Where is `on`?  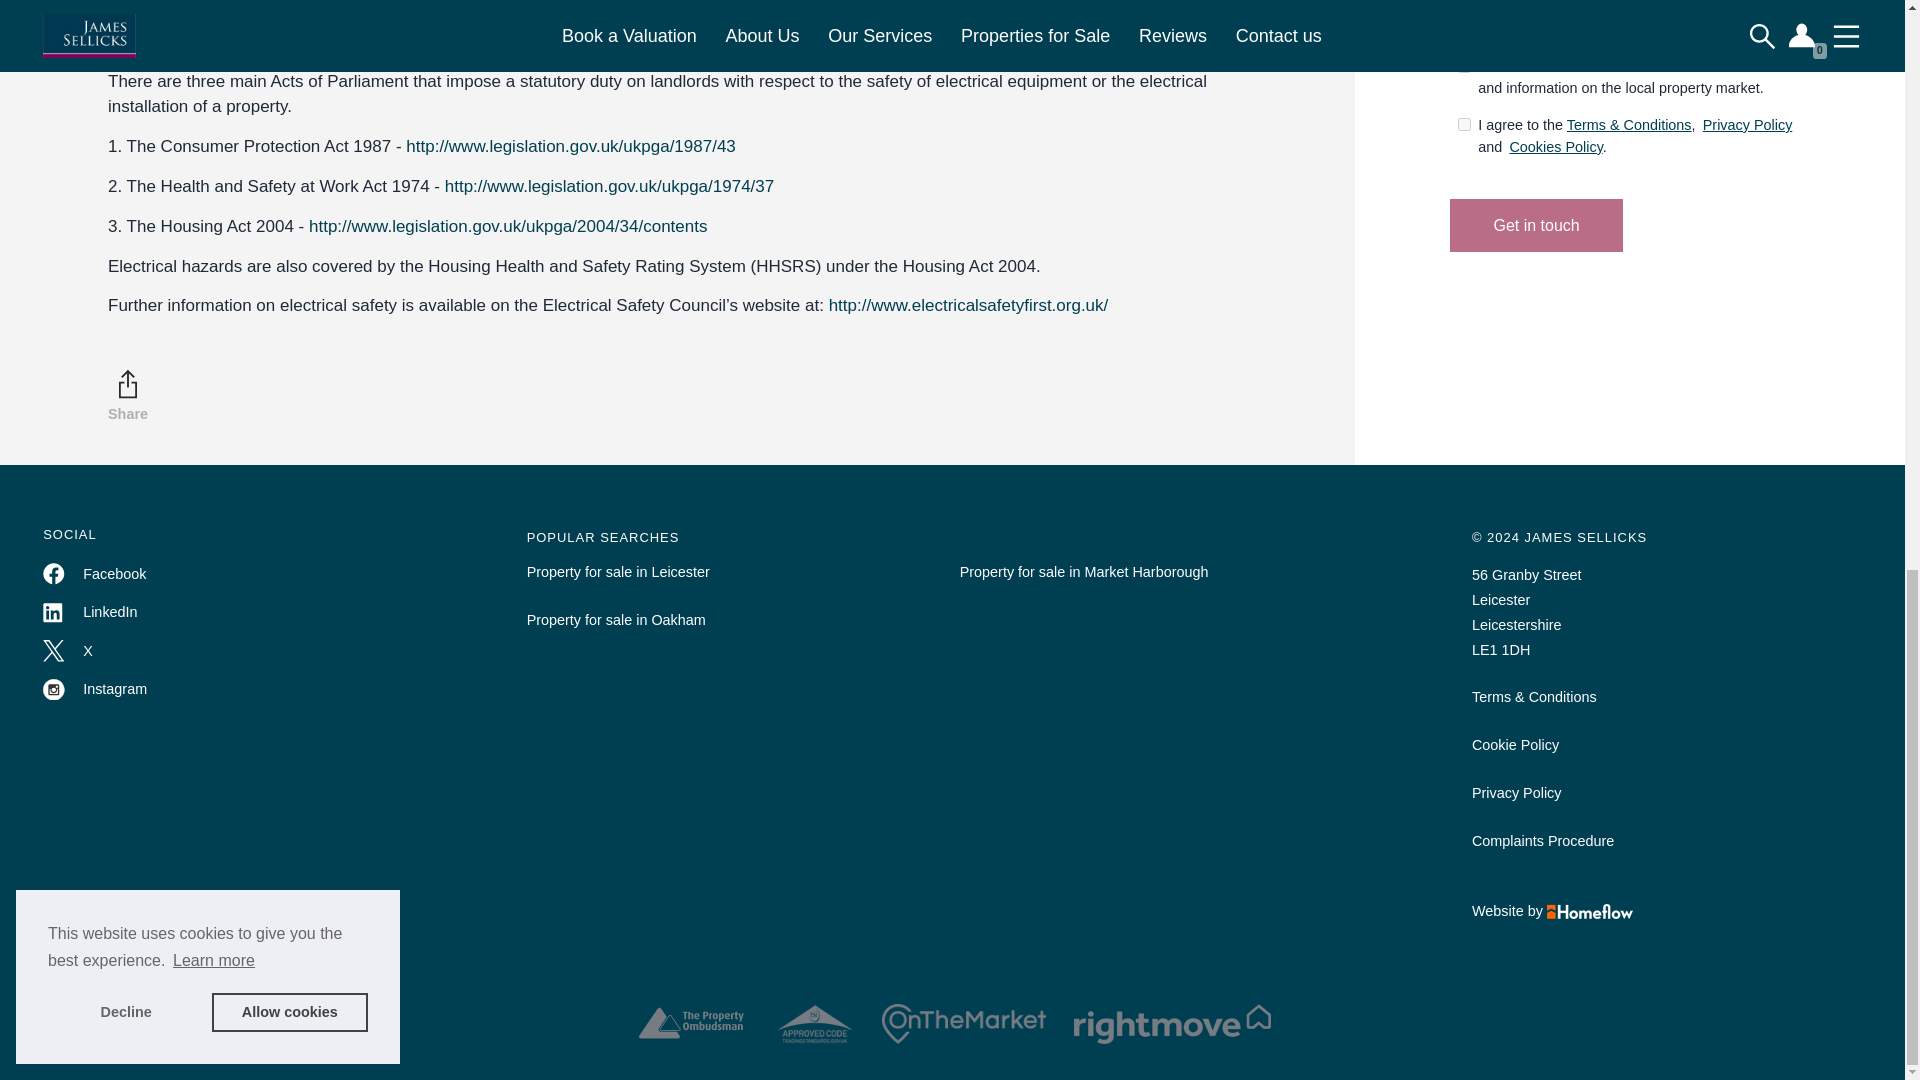 on is located at coordinates (1464, 124).